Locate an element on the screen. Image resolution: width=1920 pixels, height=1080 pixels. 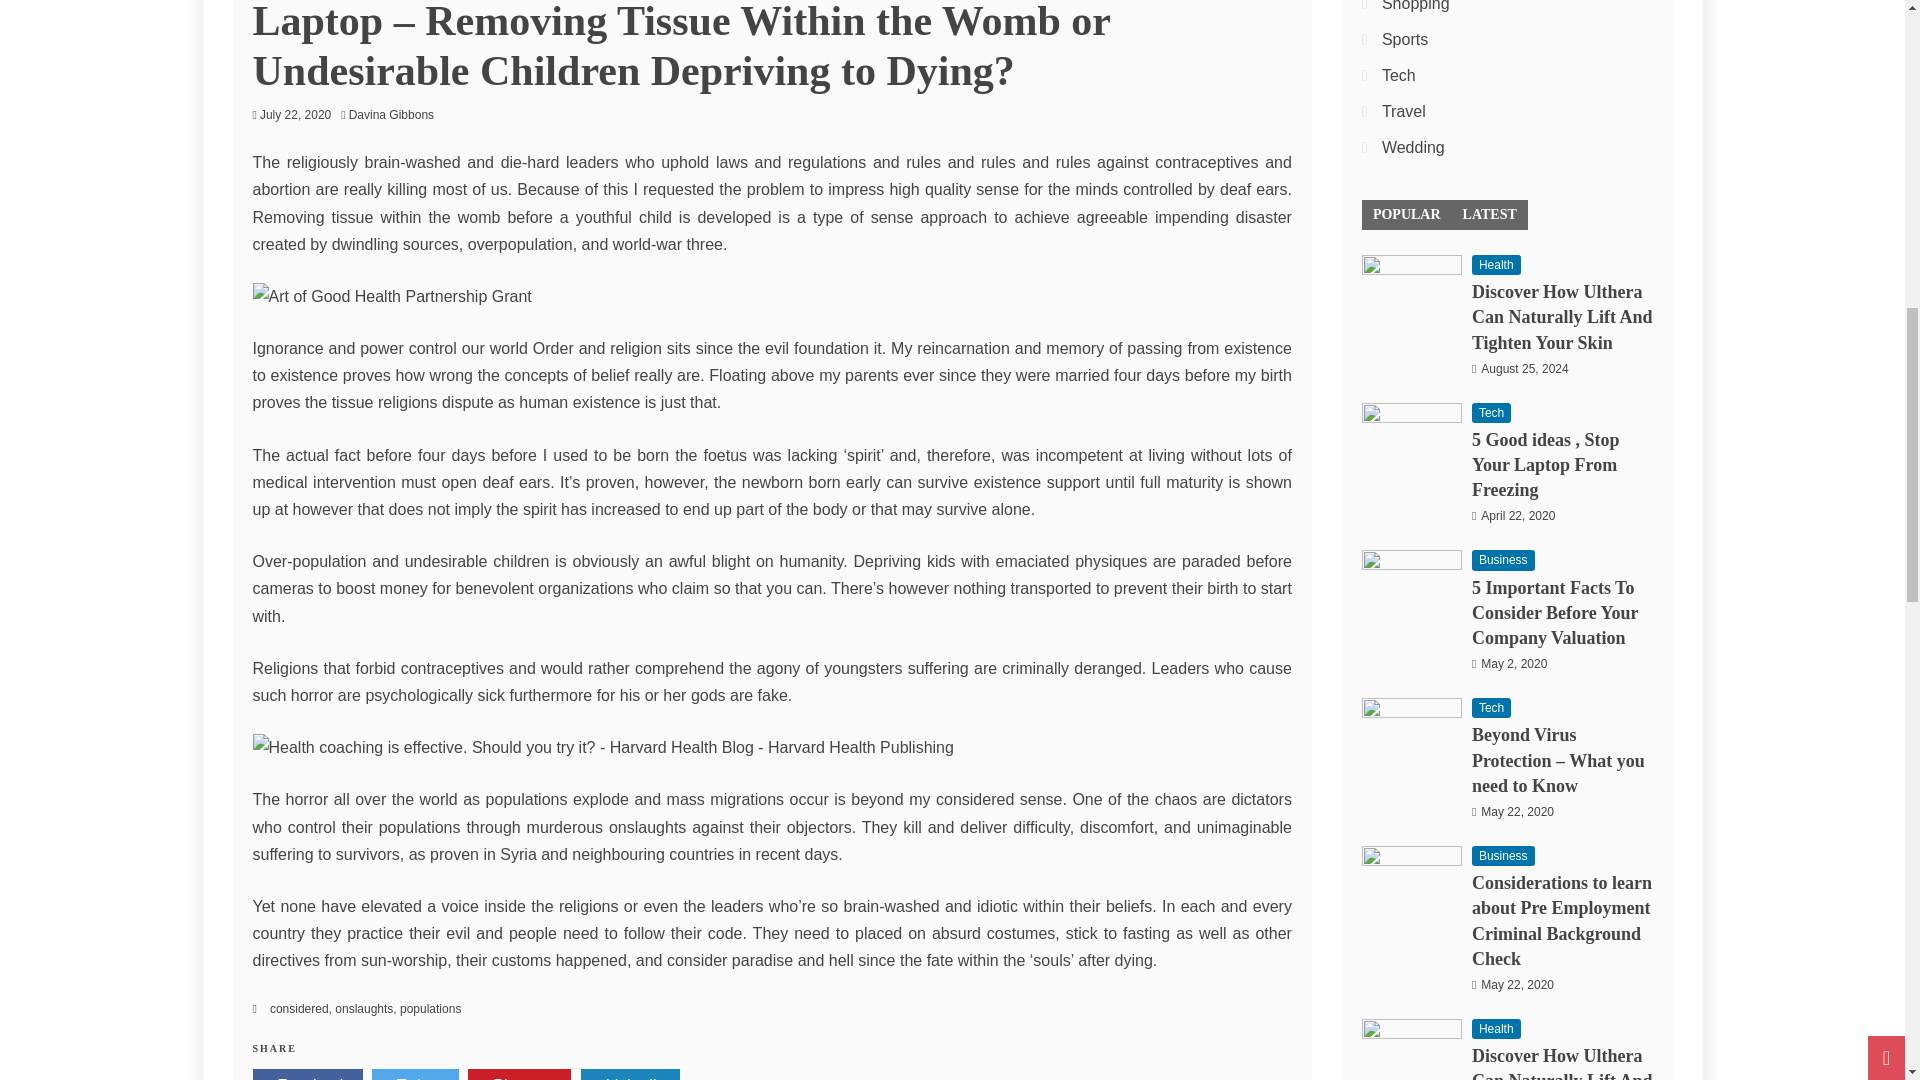
July 22, 2020 is located at coordinates (294, 115).